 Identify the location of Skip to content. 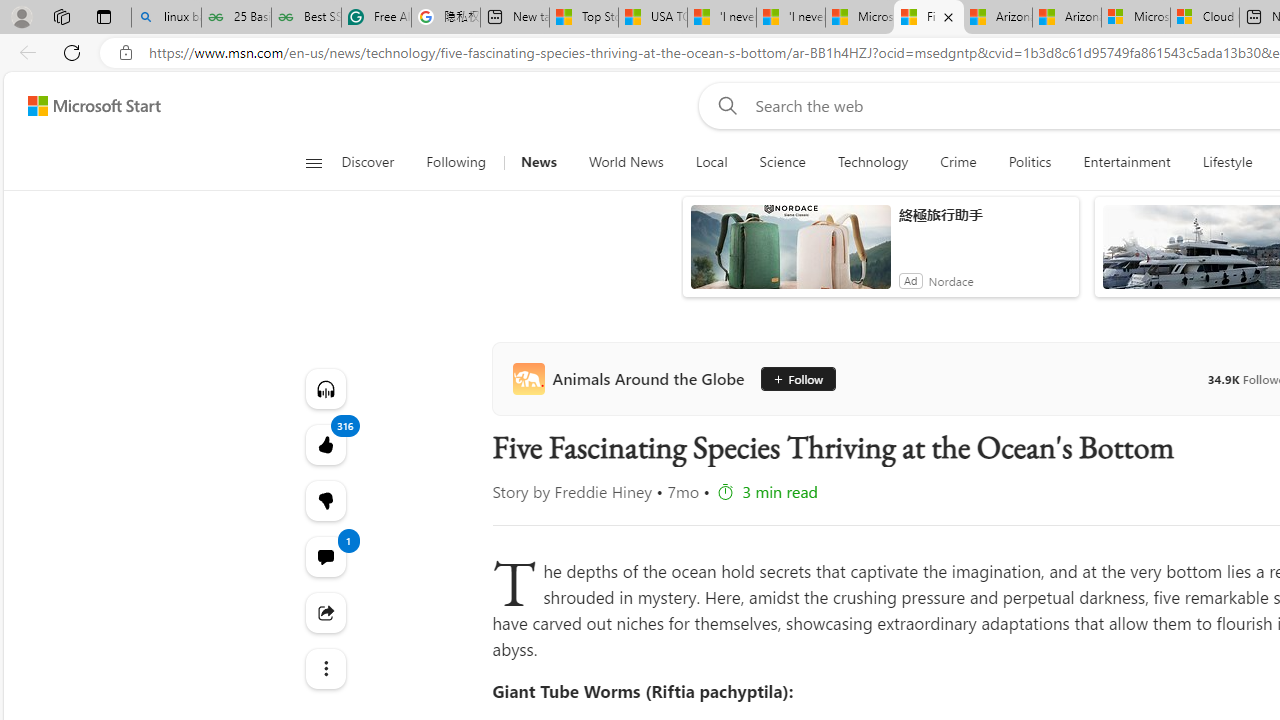
(86, 106).